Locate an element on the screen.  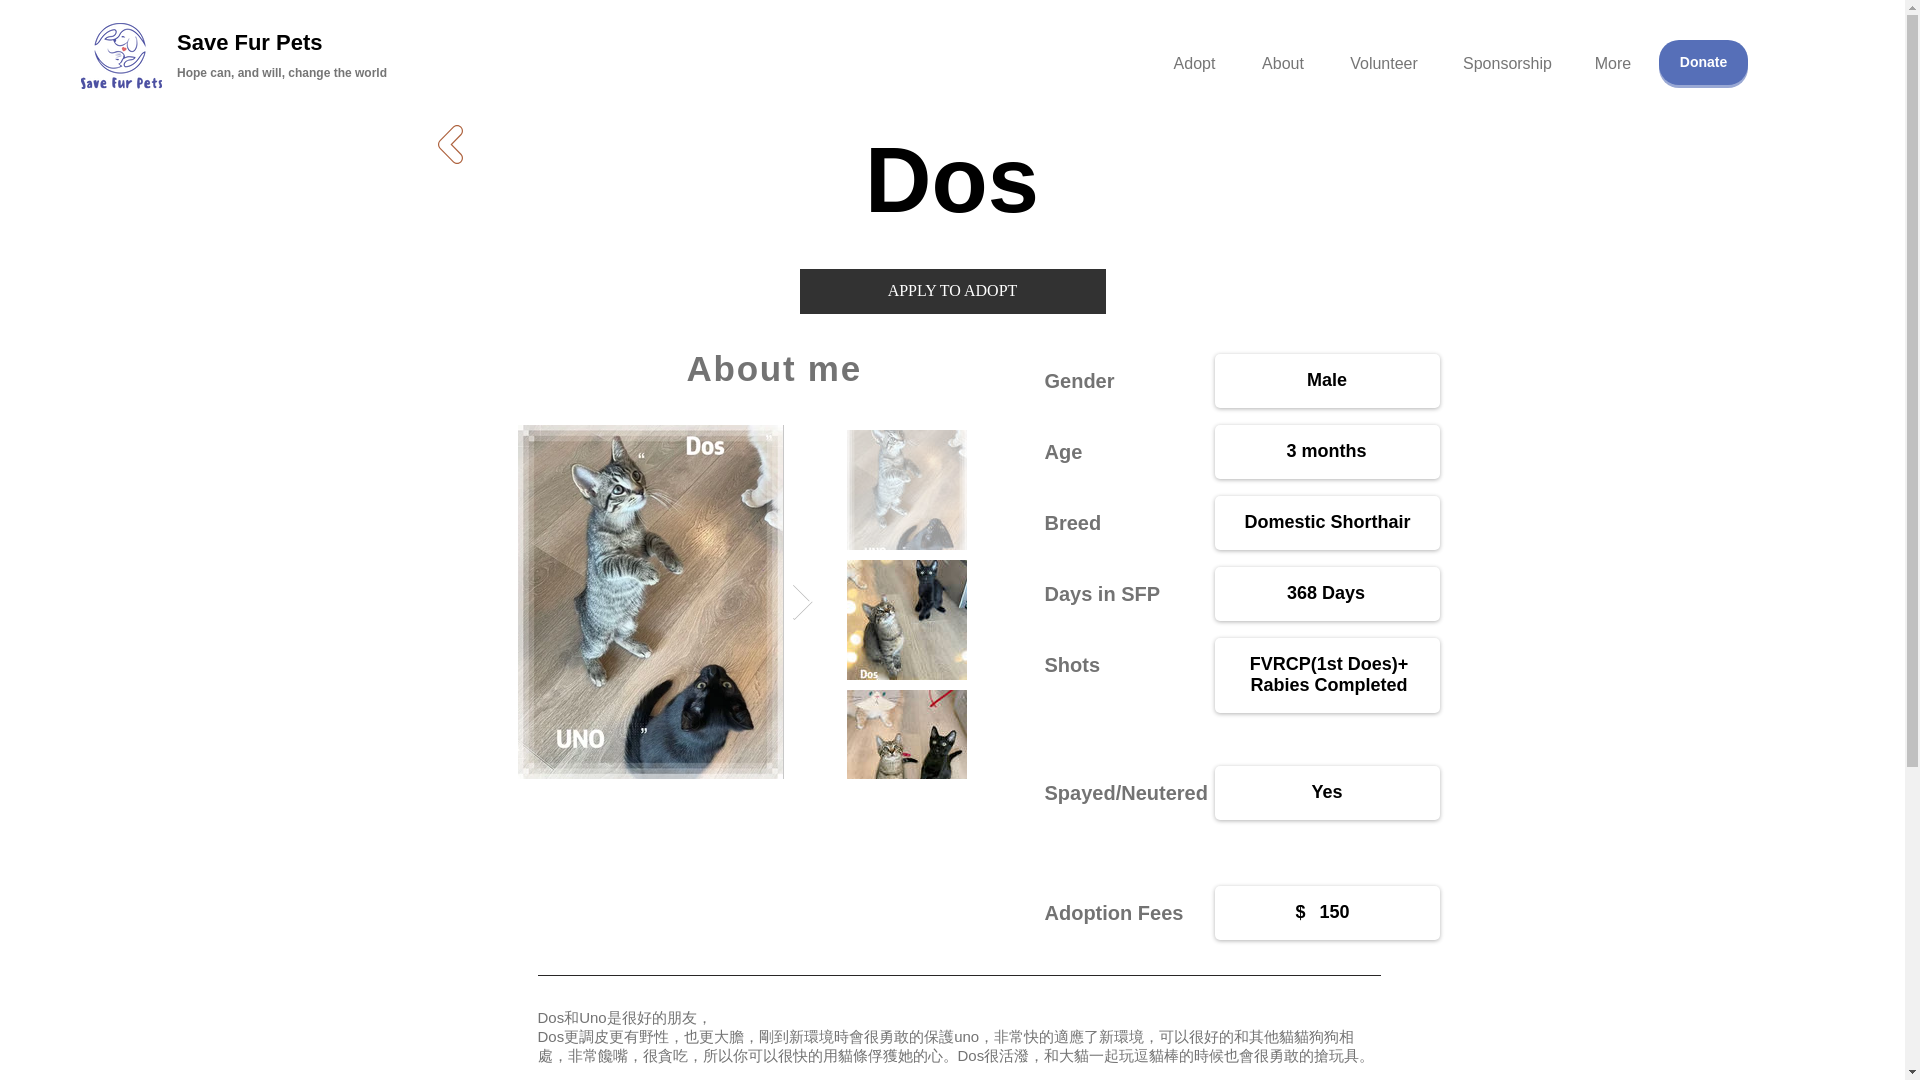
Volunteer is located at coordinates (1384, 54).